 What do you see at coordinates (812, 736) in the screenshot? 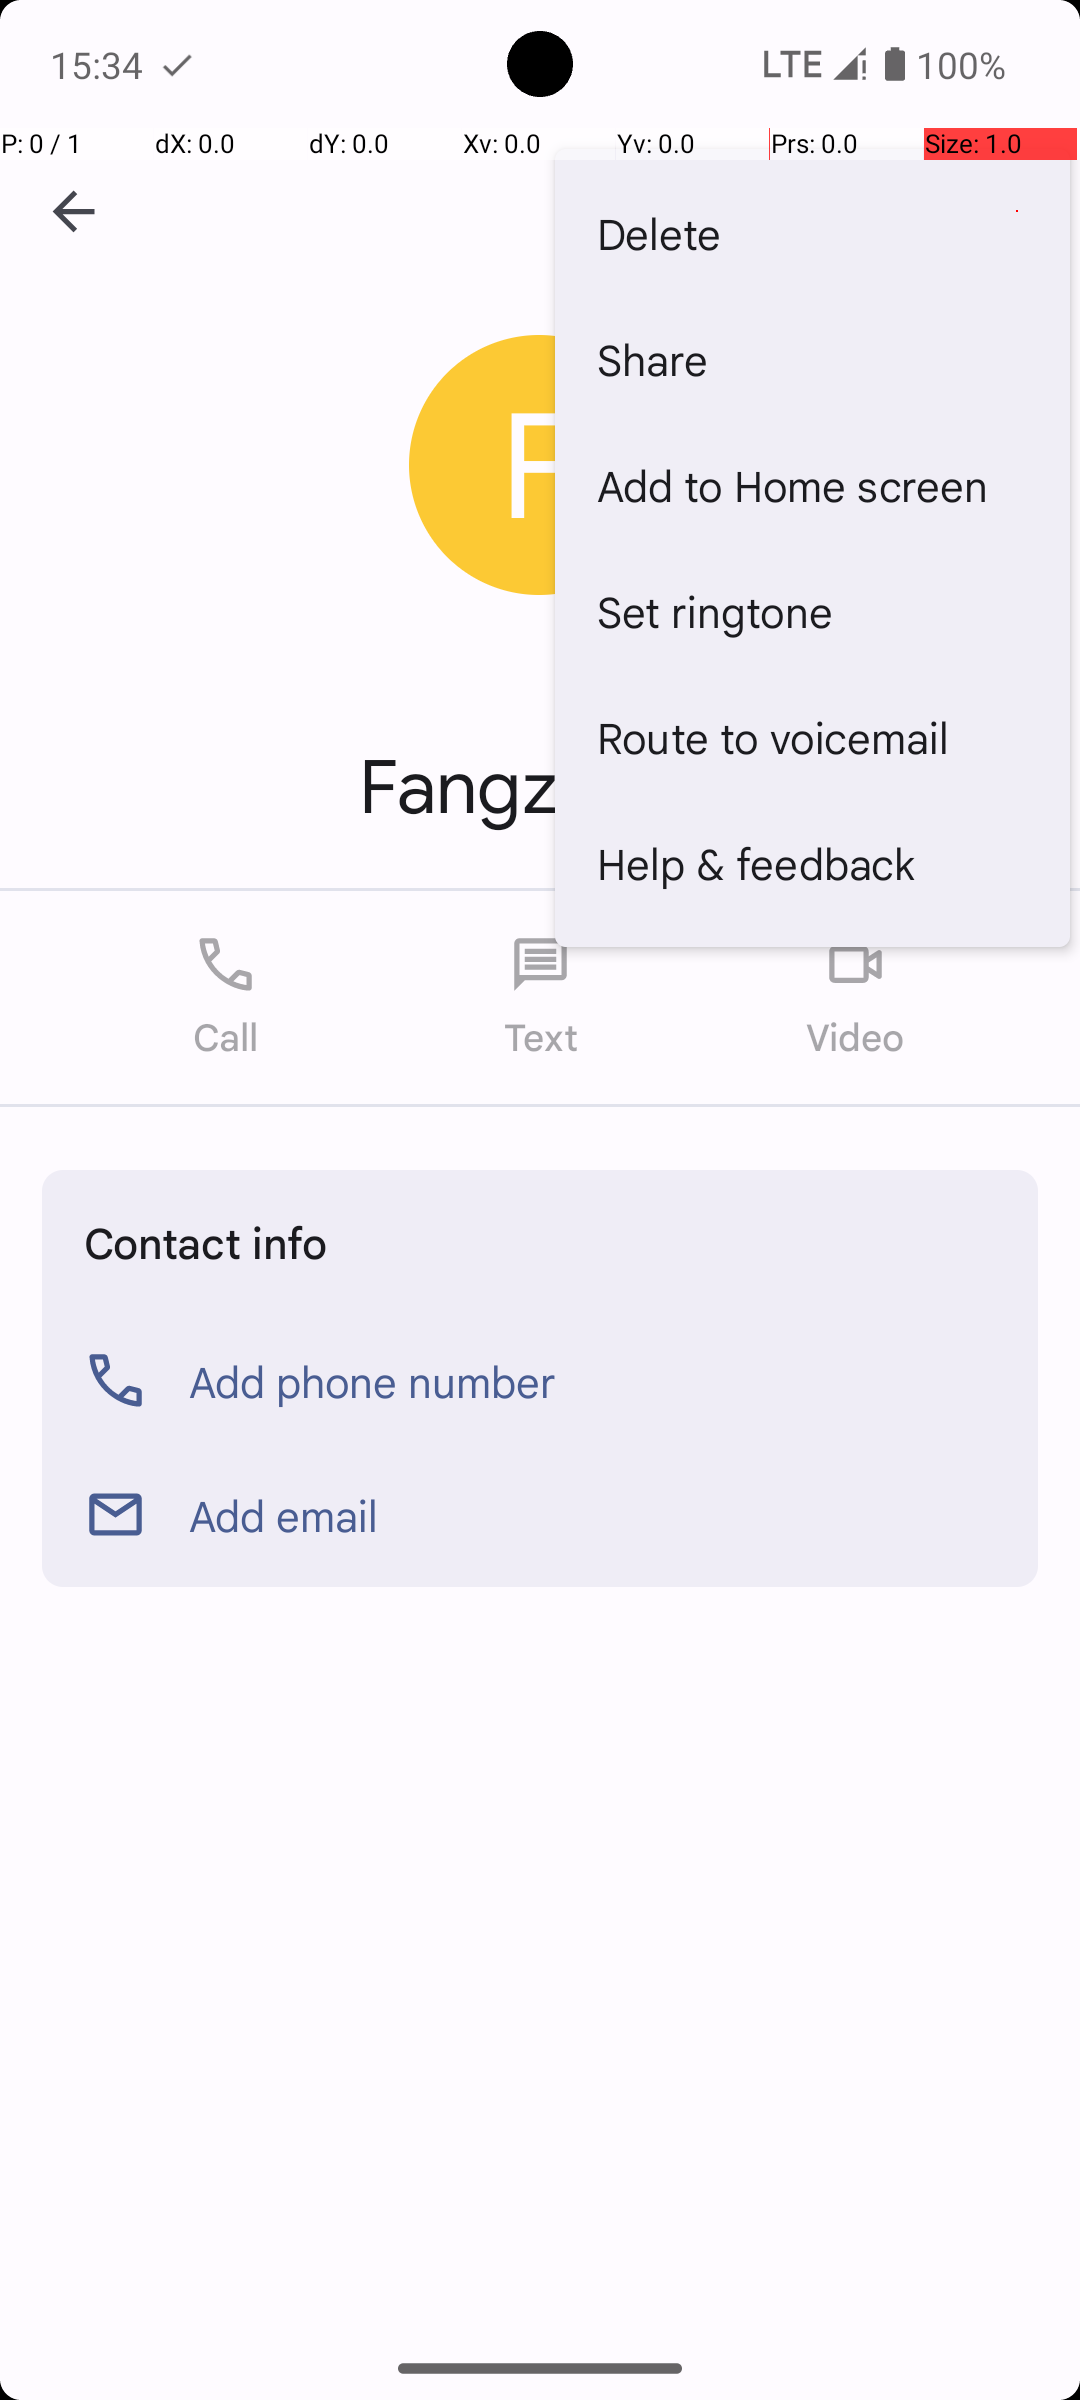
I see `Route to voicemail` at bounding box center [812, 736].